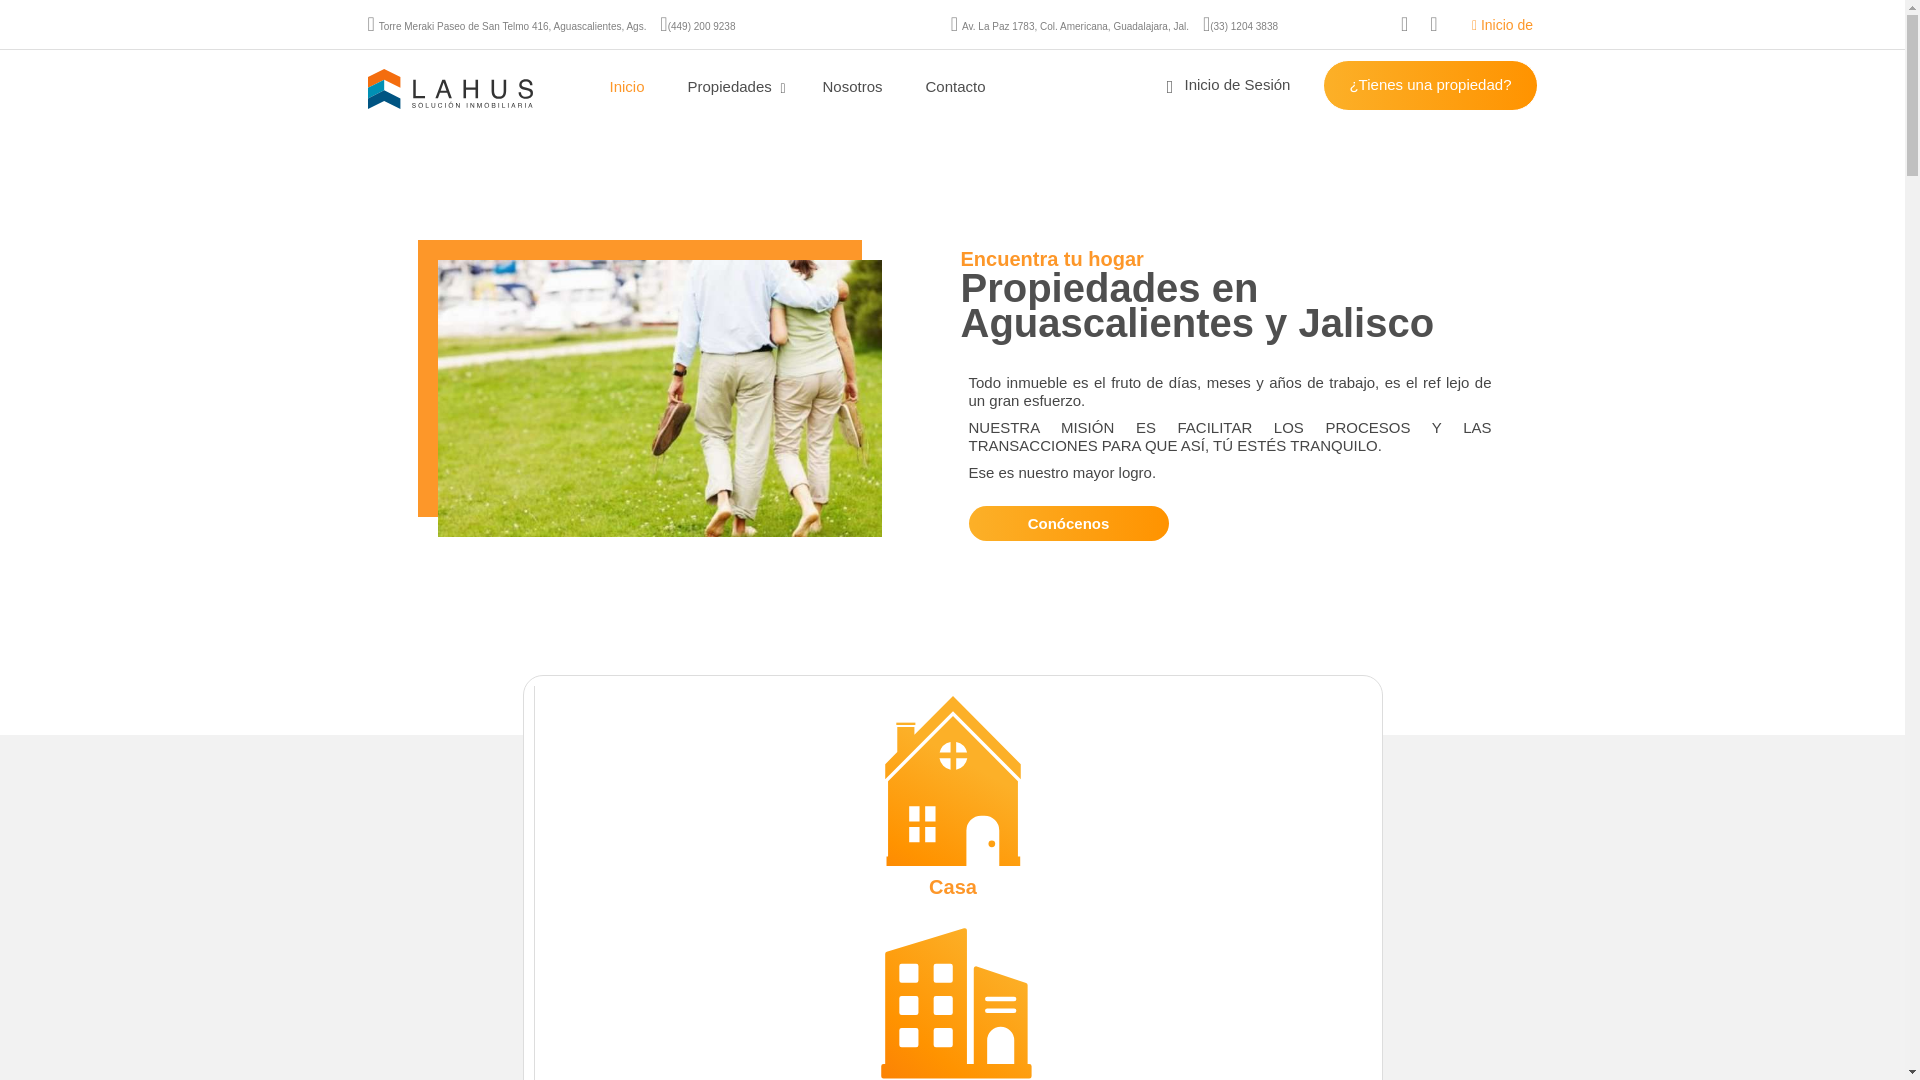 Image resolution: width=1920 pixels, height=1080 pixels. I want to click on Av. La Paz 1783, Col. Americana, Guadalajara, Jal., so click(1074, 26).